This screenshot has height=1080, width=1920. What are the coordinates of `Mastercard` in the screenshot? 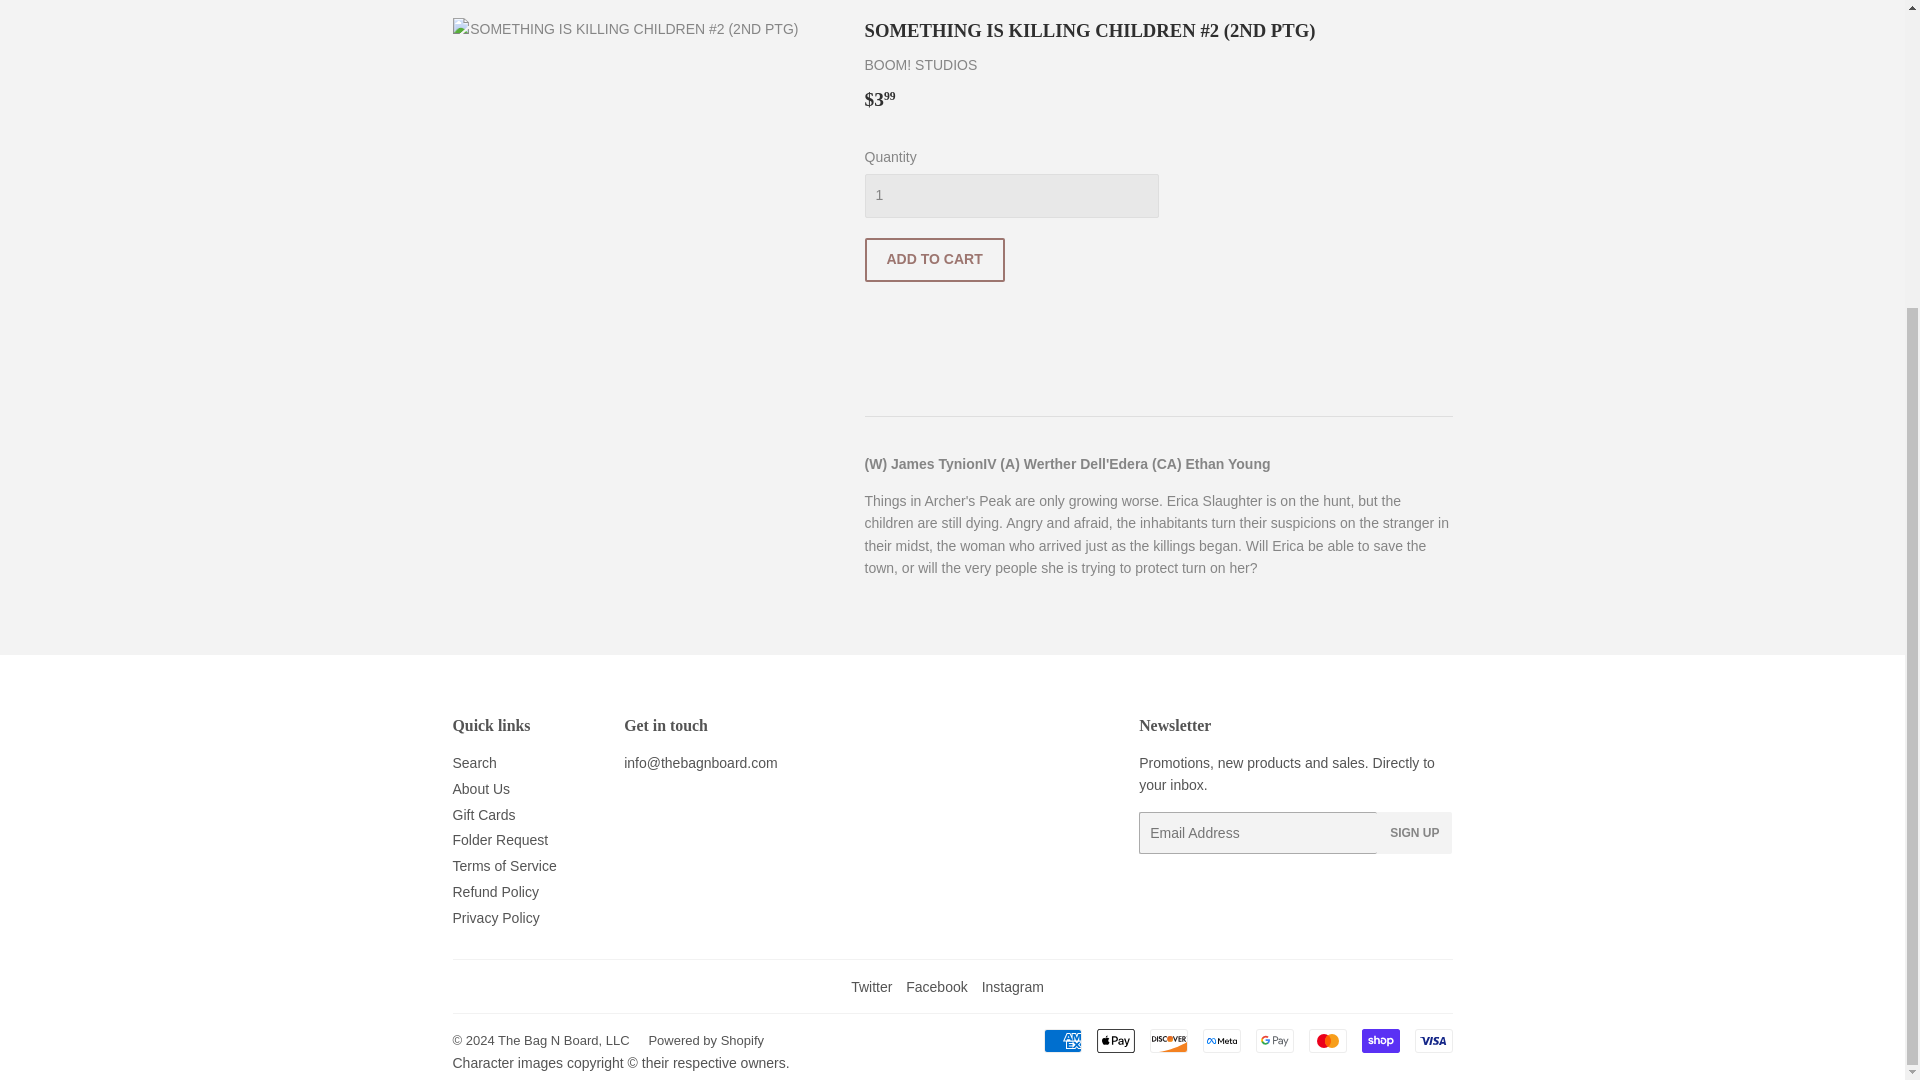 It's located at (1326, 1041).